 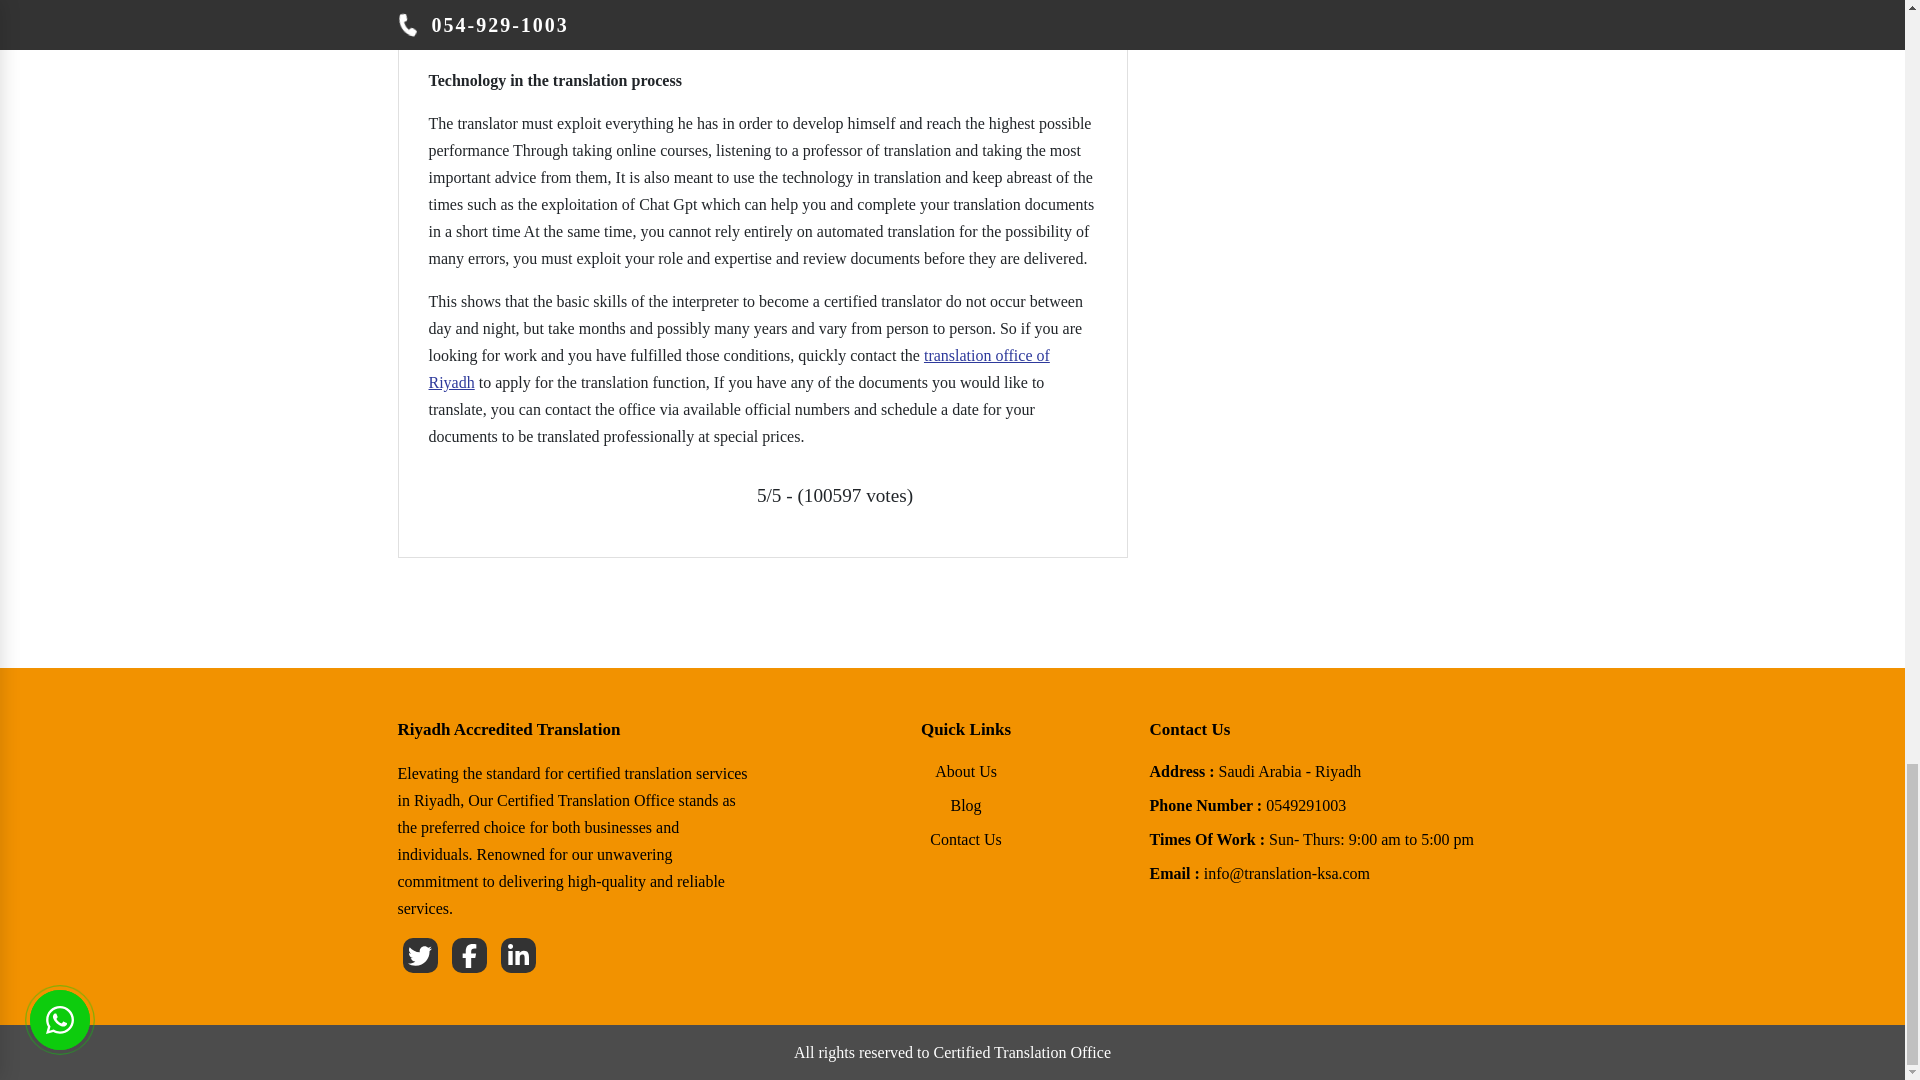 What do you see at coordinates (1248, 805) in the screenshot?
I see `About Us` at bounding box center [1248, 805].